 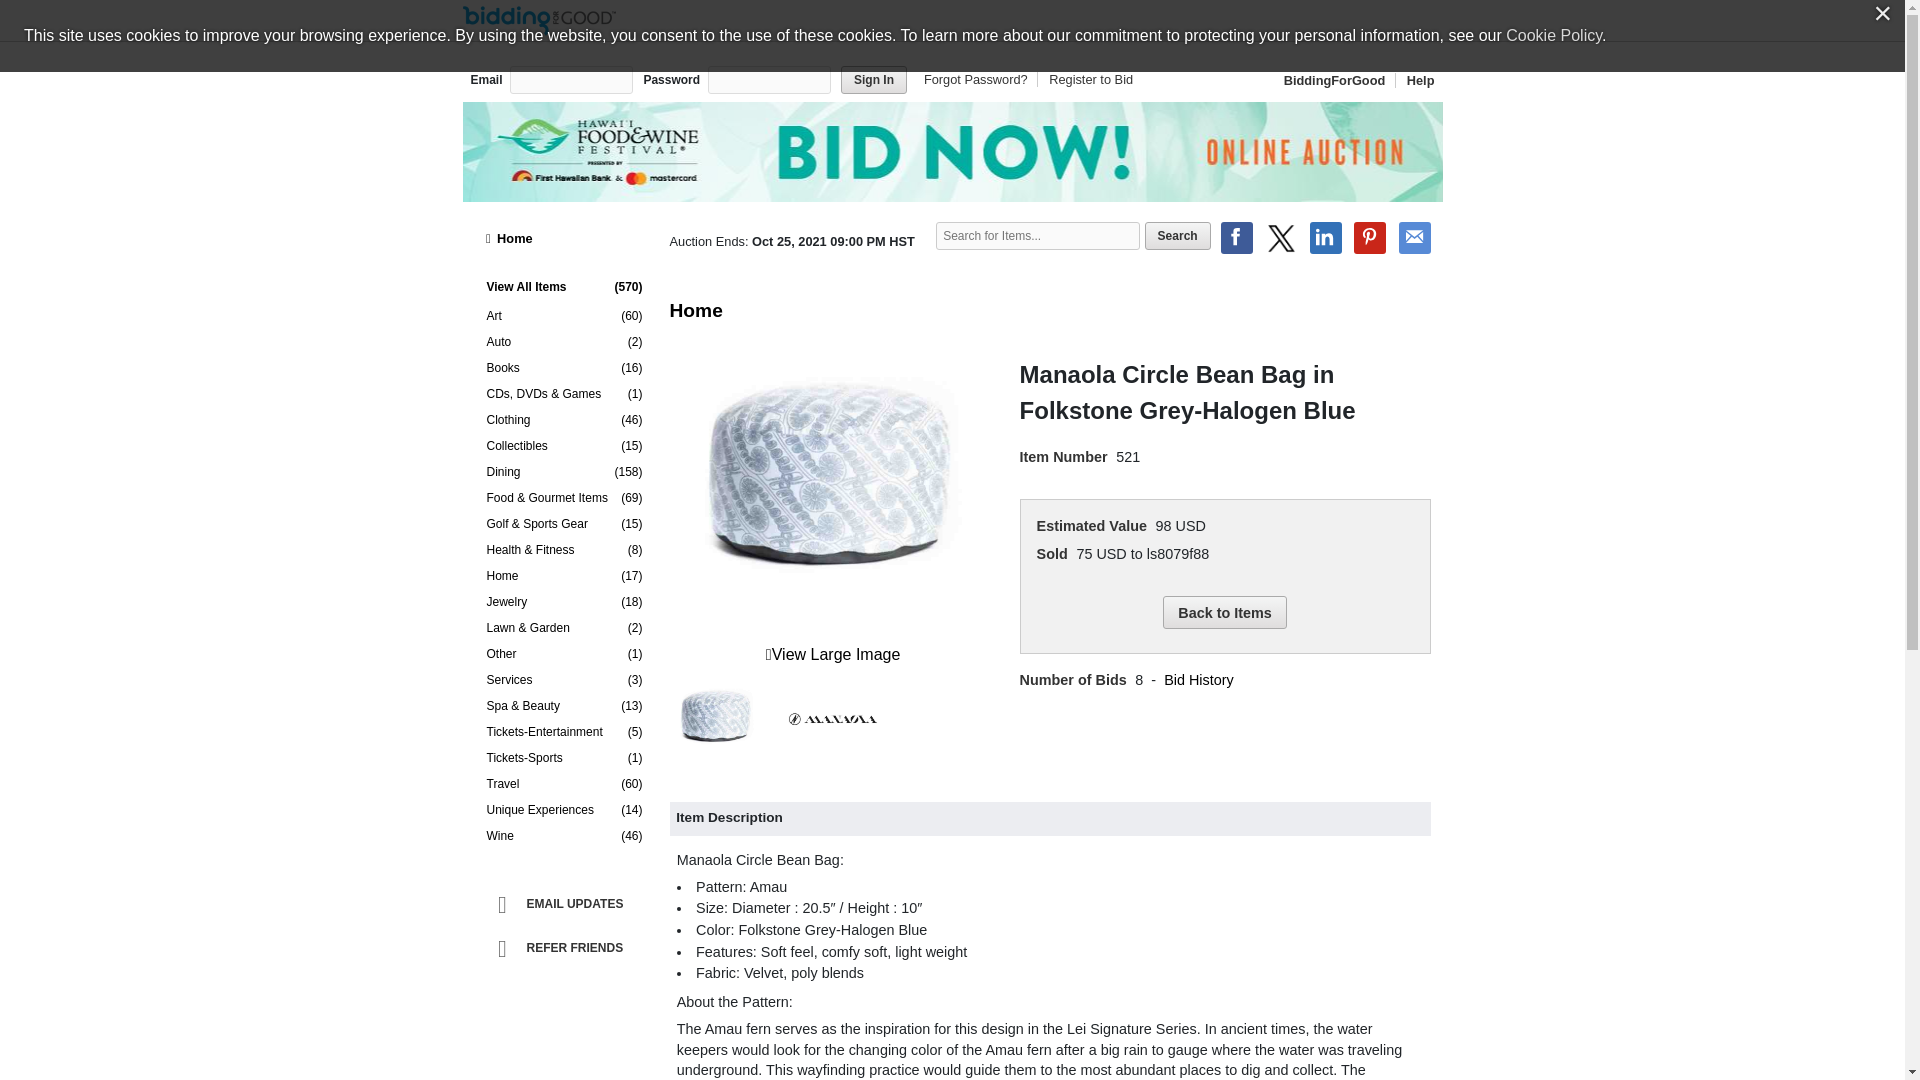 I want to click on EMAIL UPDATES, so click(x=568, y=904).